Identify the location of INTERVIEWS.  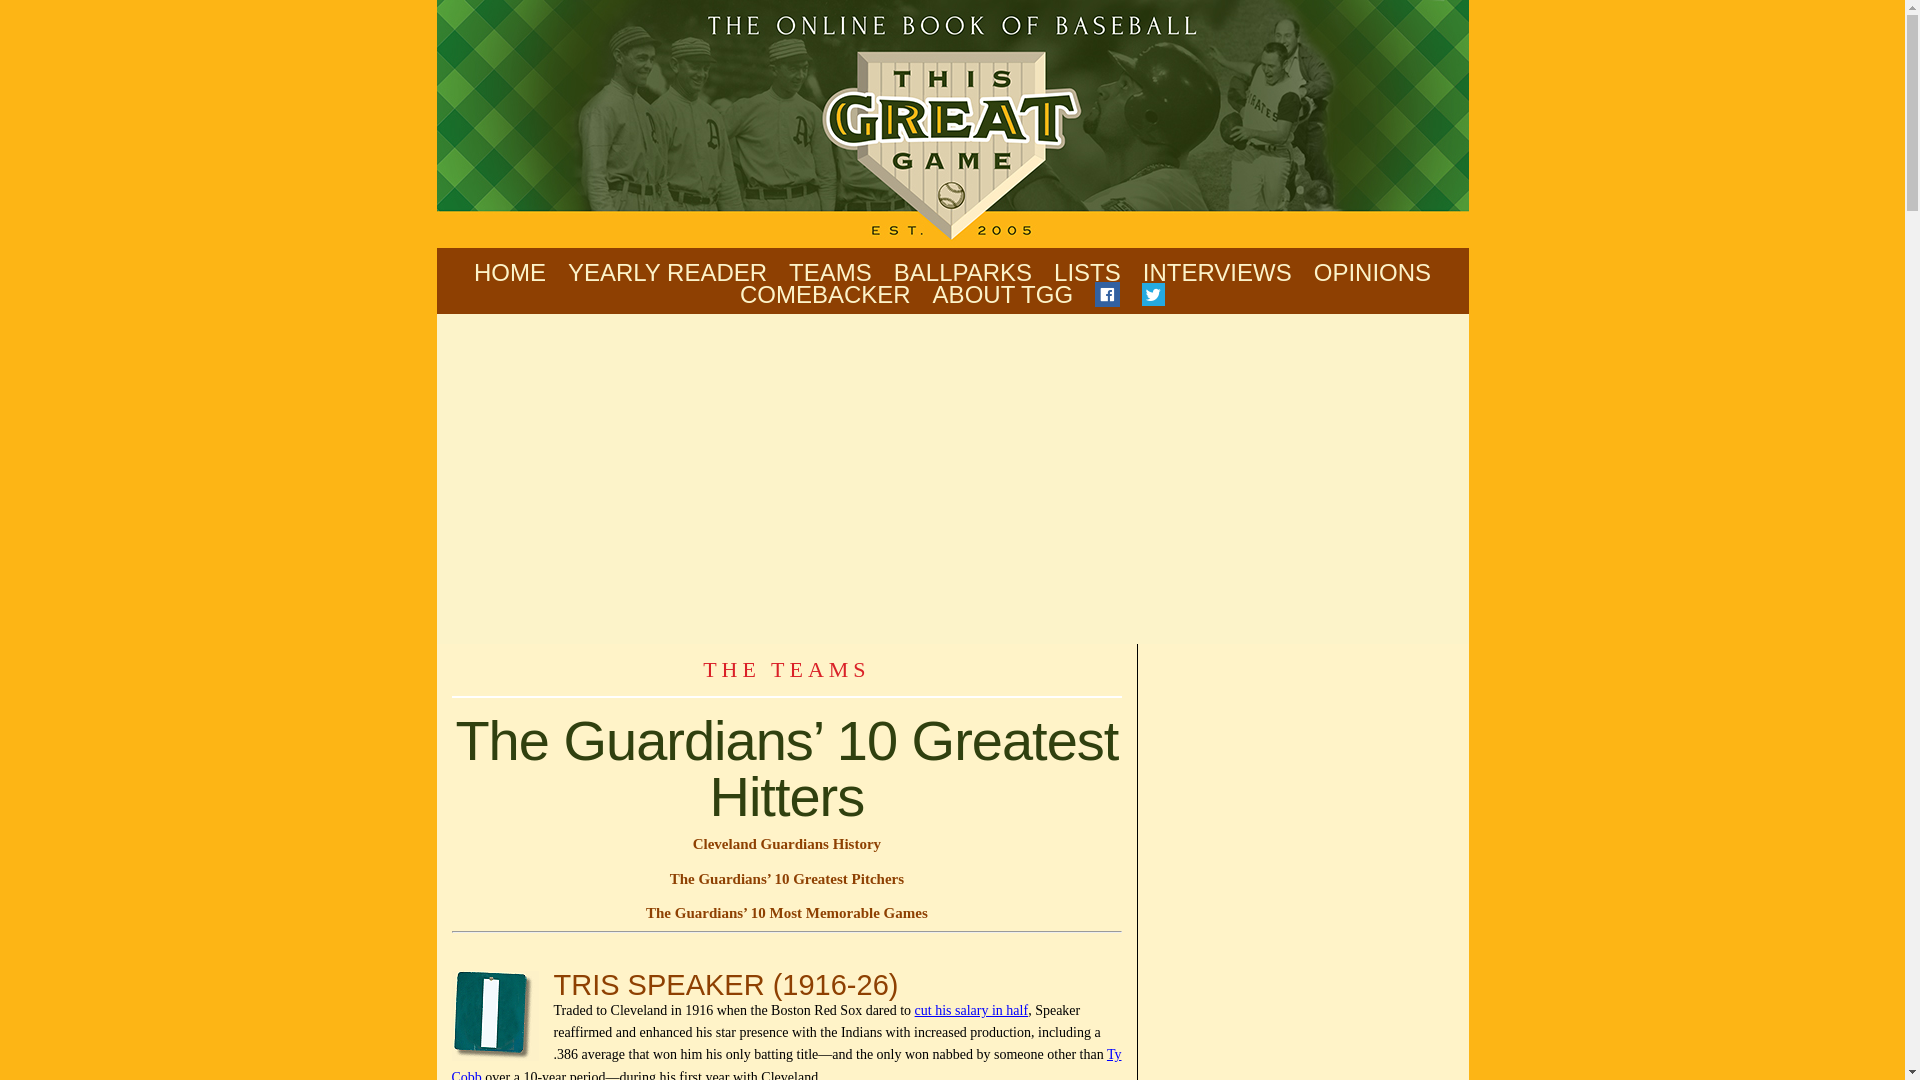
(1217, 272).